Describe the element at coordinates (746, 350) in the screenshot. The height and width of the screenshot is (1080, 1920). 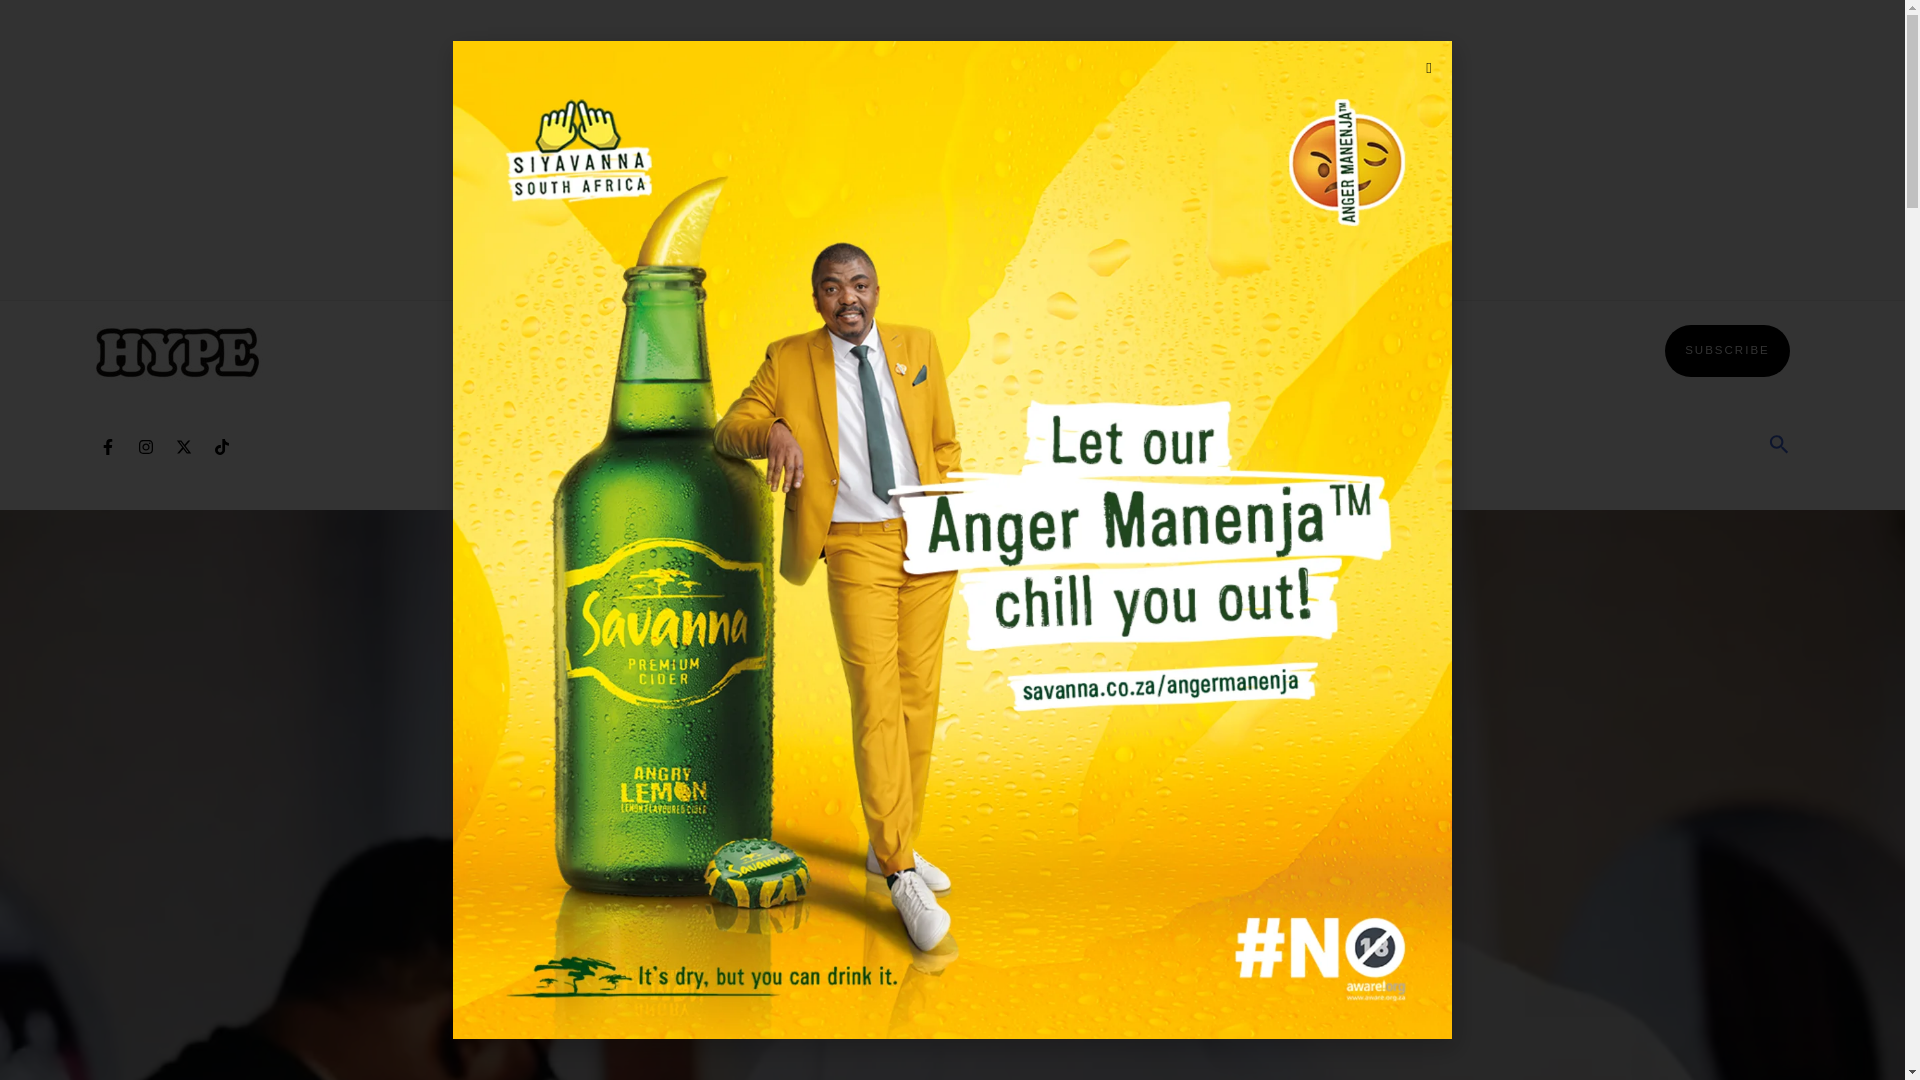
I see `REVIEWS` at that location.